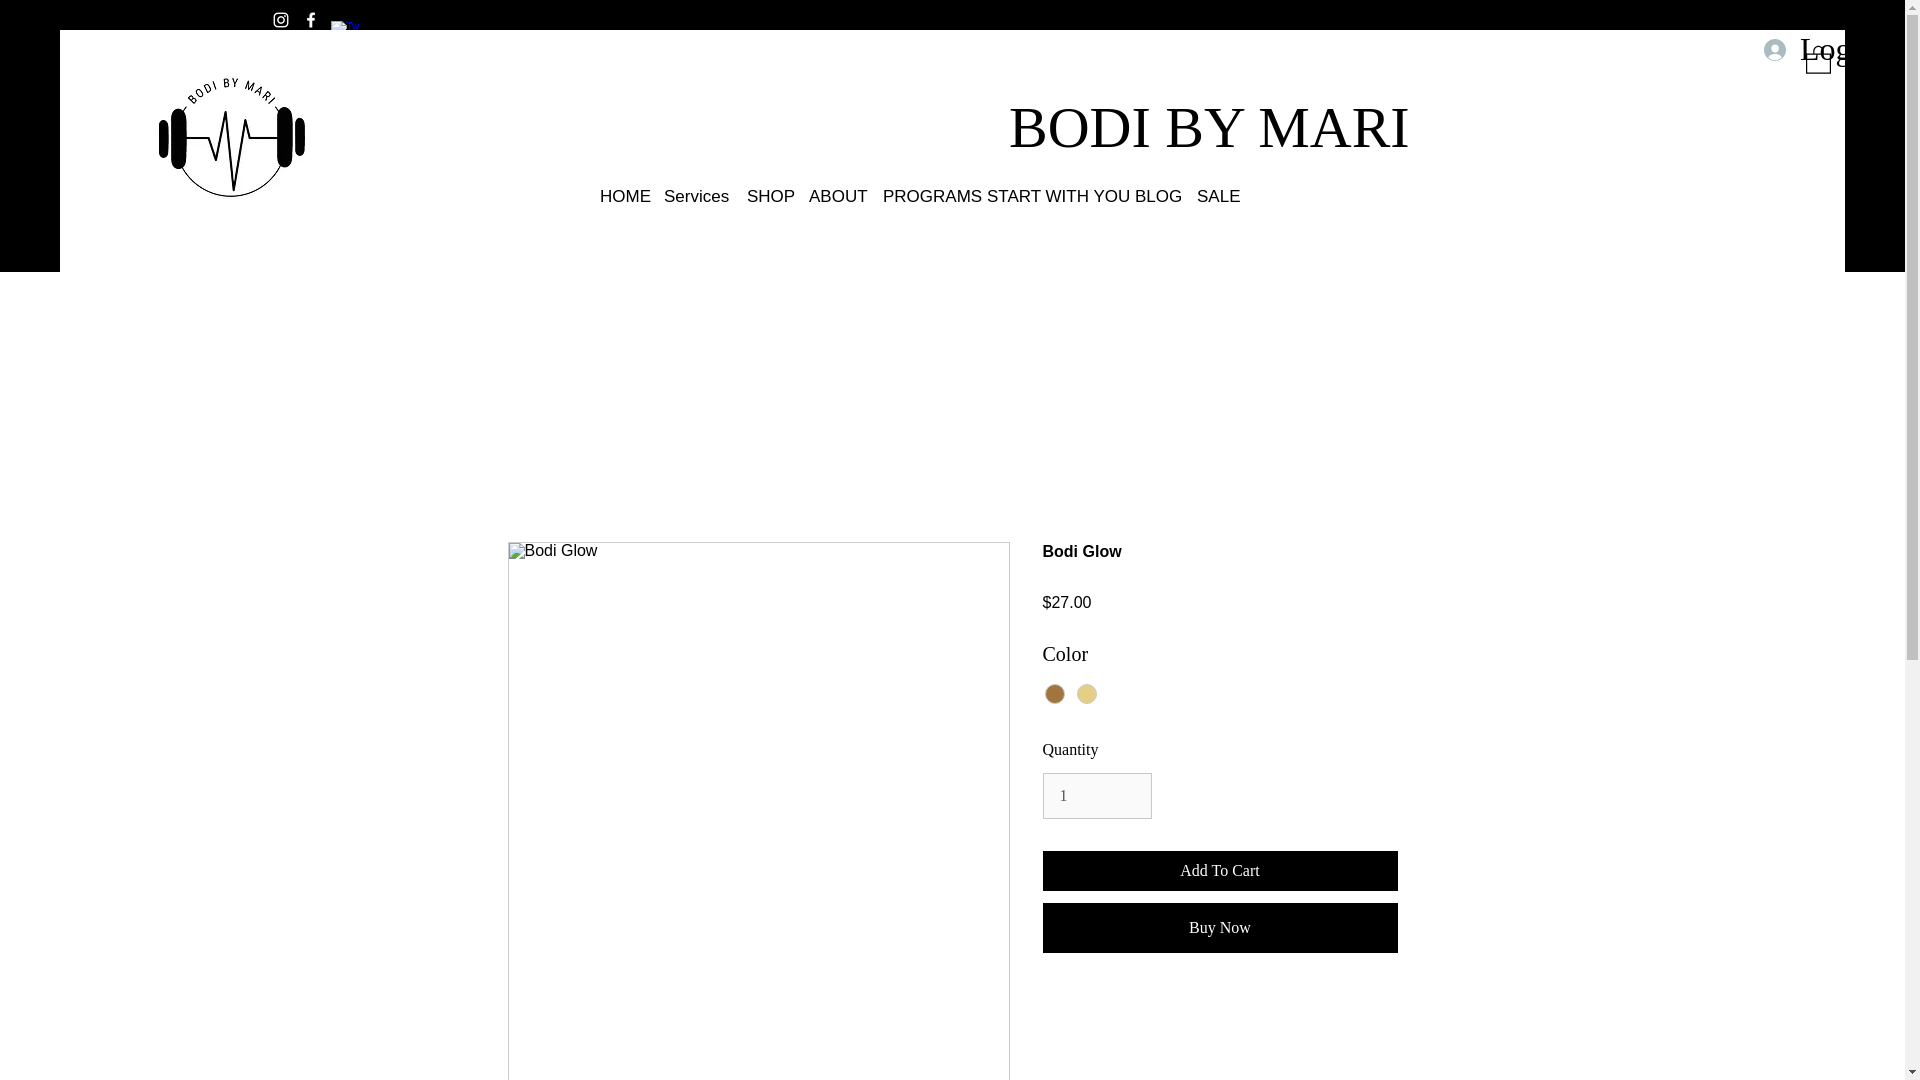 This screenshot has height=1080, width=1920. I want to click on Services, so click(696, 196).